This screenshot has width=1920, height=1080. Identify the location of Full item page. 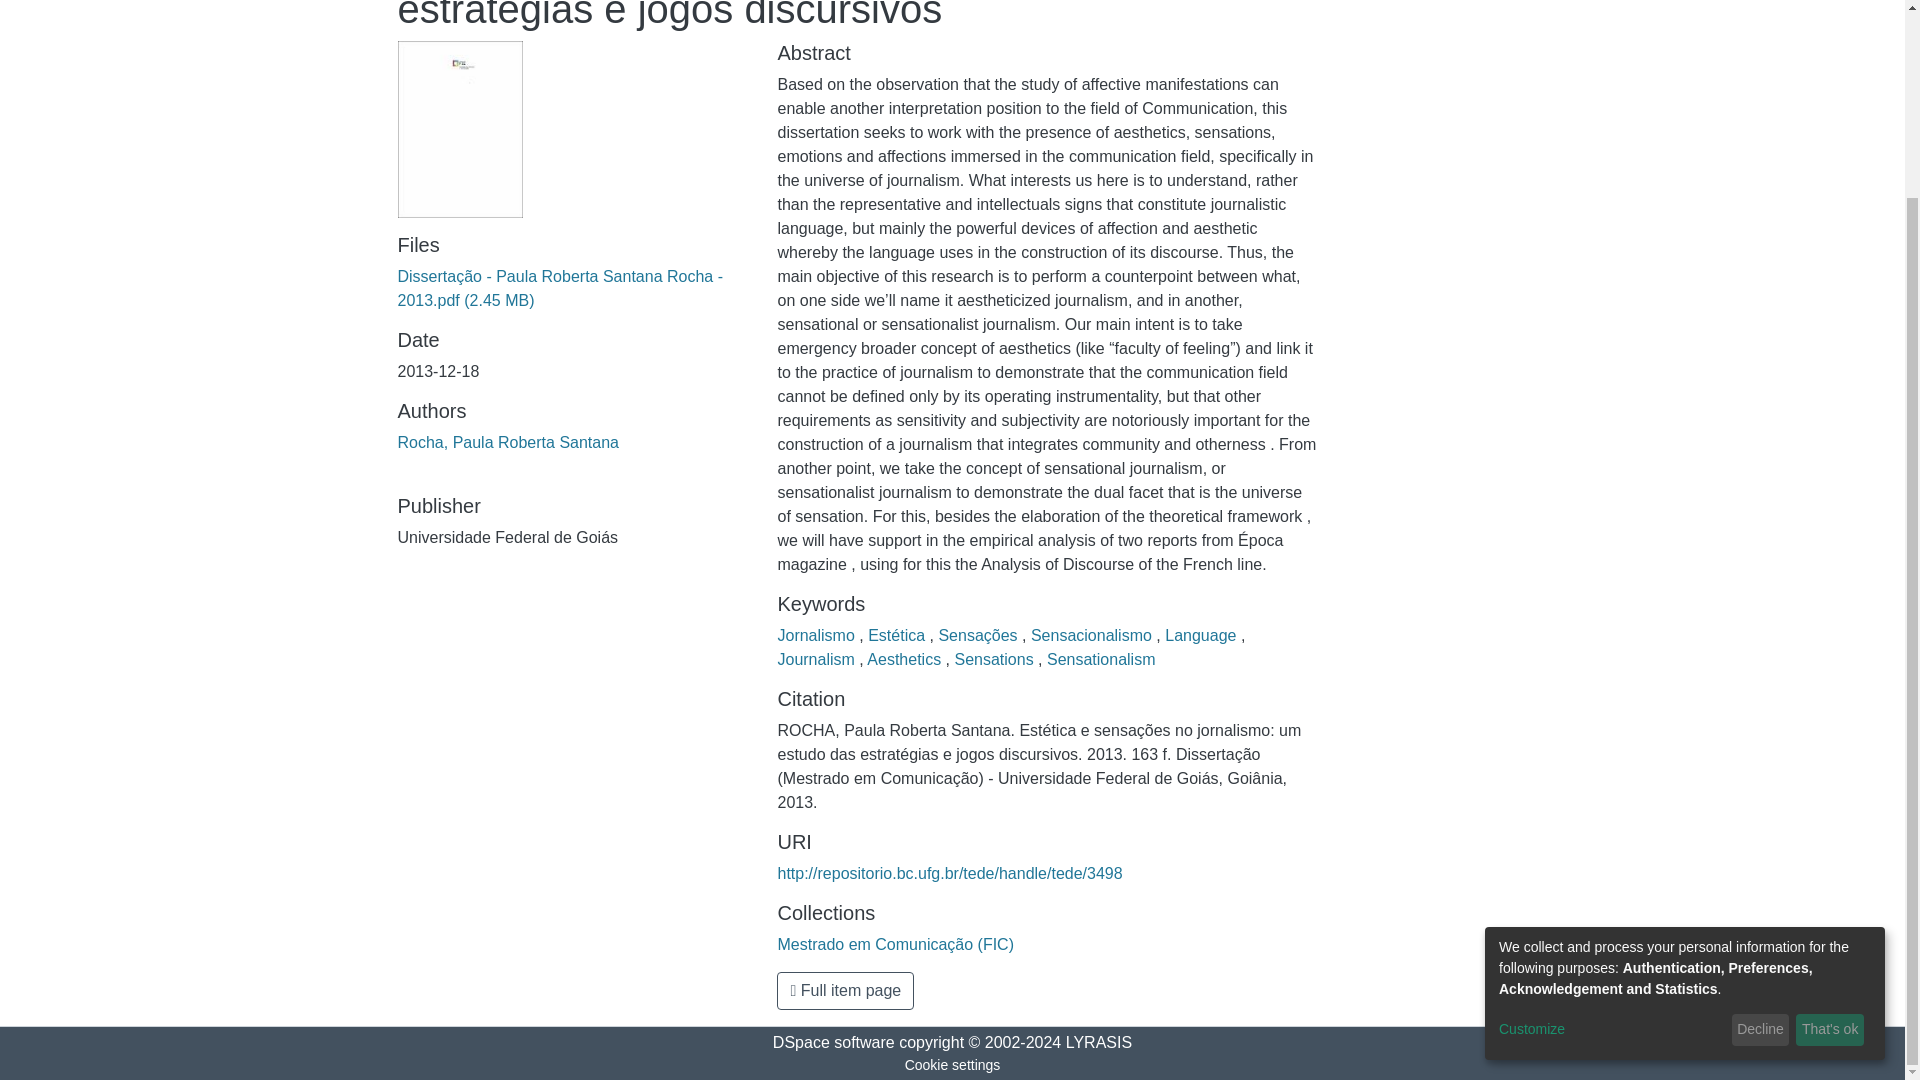
(845, 990).